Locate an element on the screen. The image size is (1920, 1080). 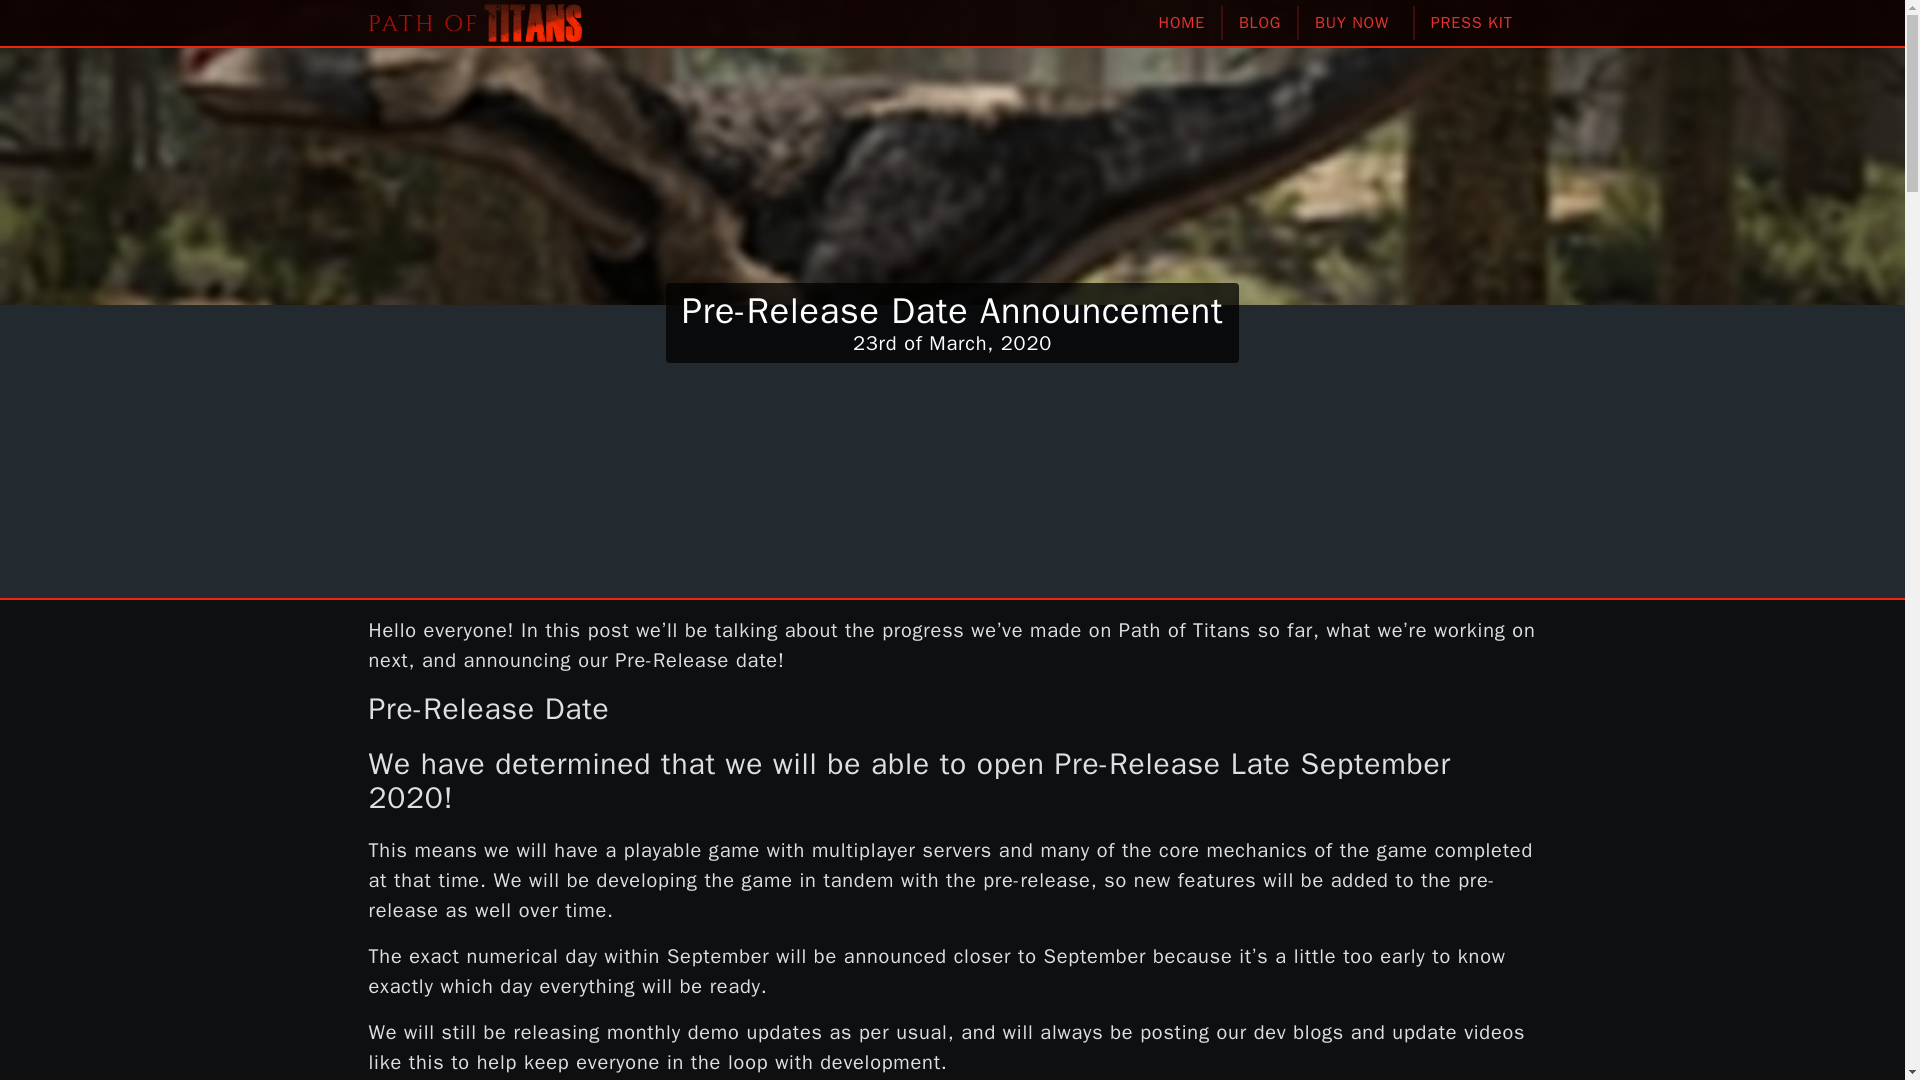
BLOG is located at coordinates (1261, 22).